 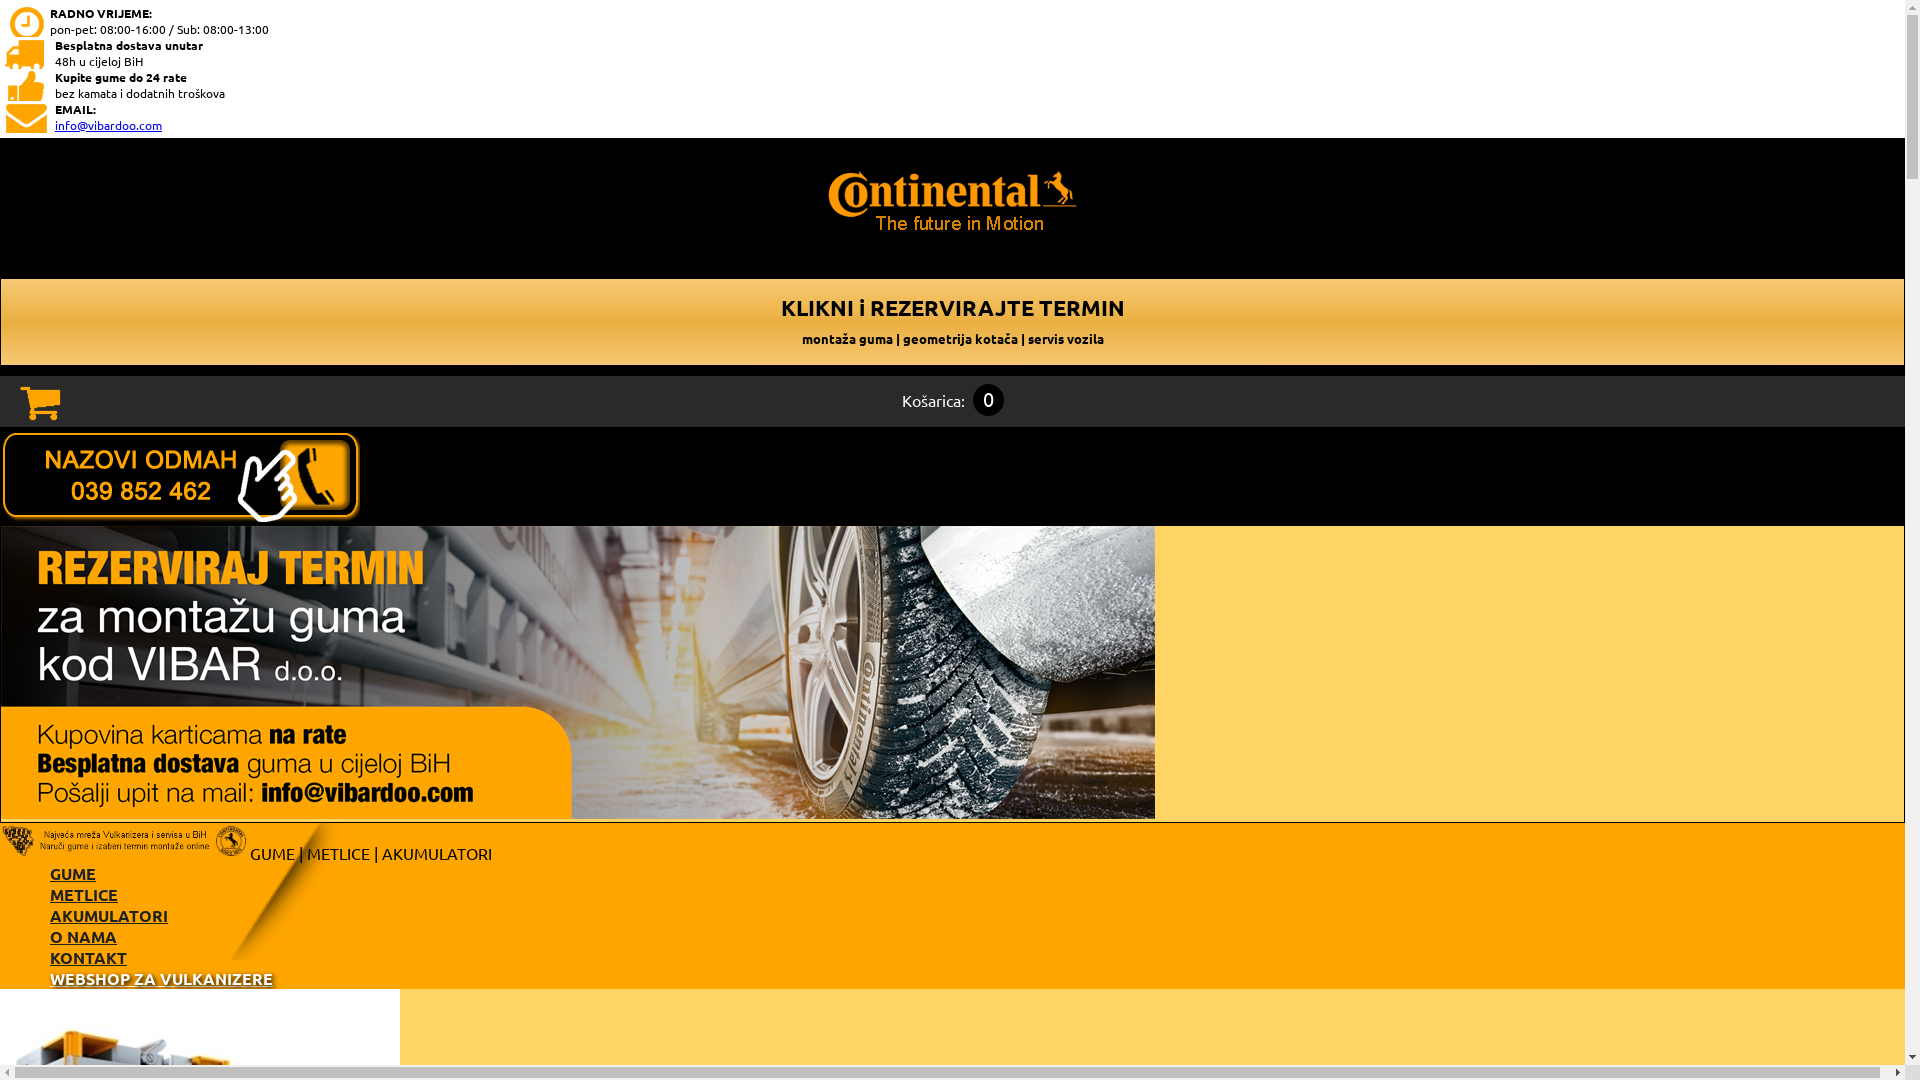 What do you see at coordinates (109, 916) in the screenshot?
I see `AKUMULATORI` at bounding box center [109, 916].